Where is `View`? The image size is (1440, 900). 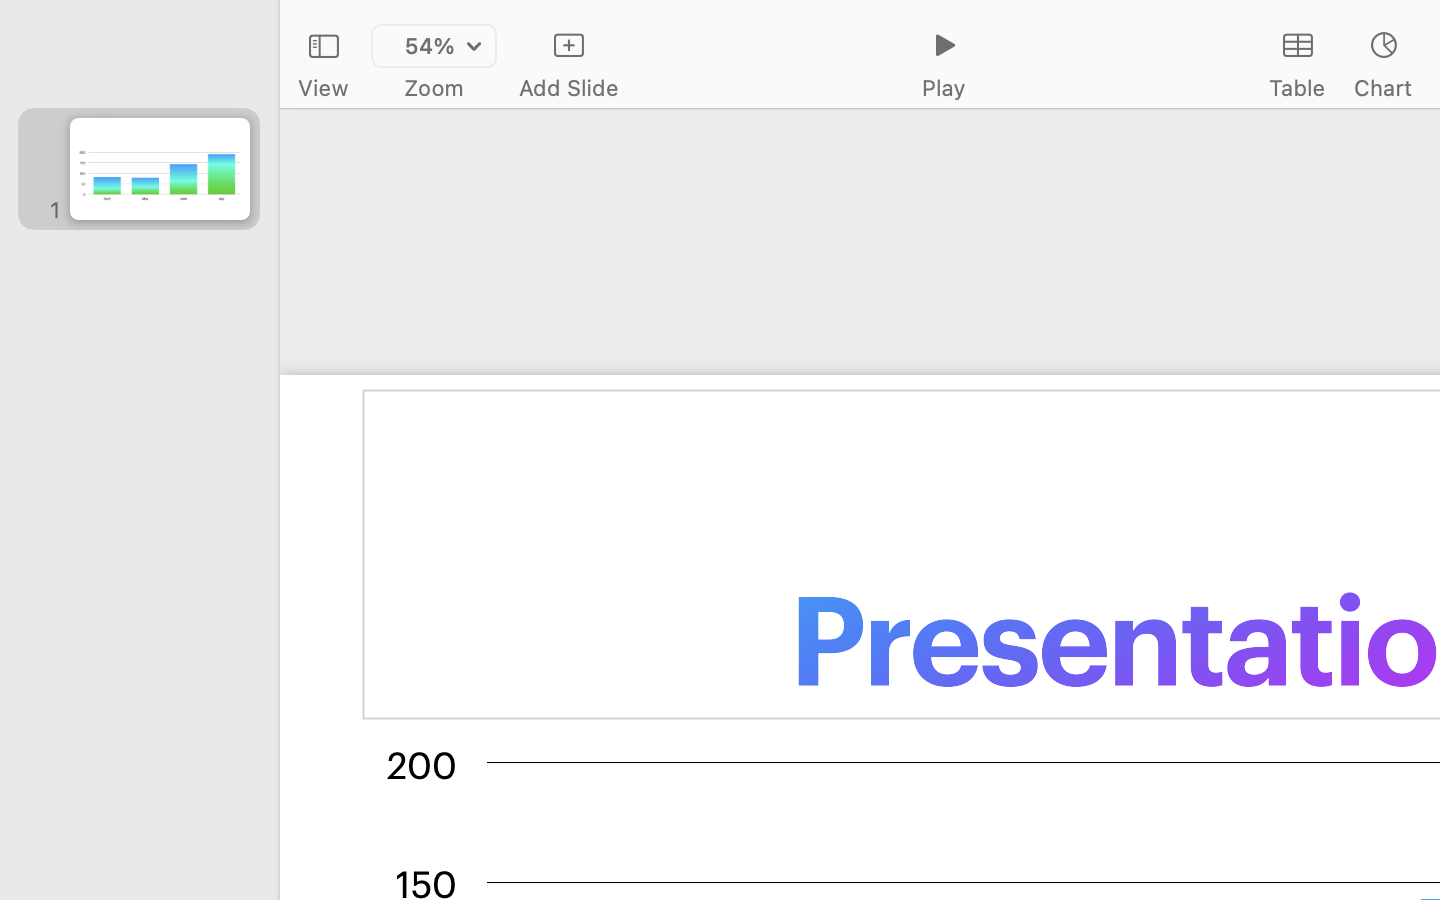 View is located at coordinates (323, 88).